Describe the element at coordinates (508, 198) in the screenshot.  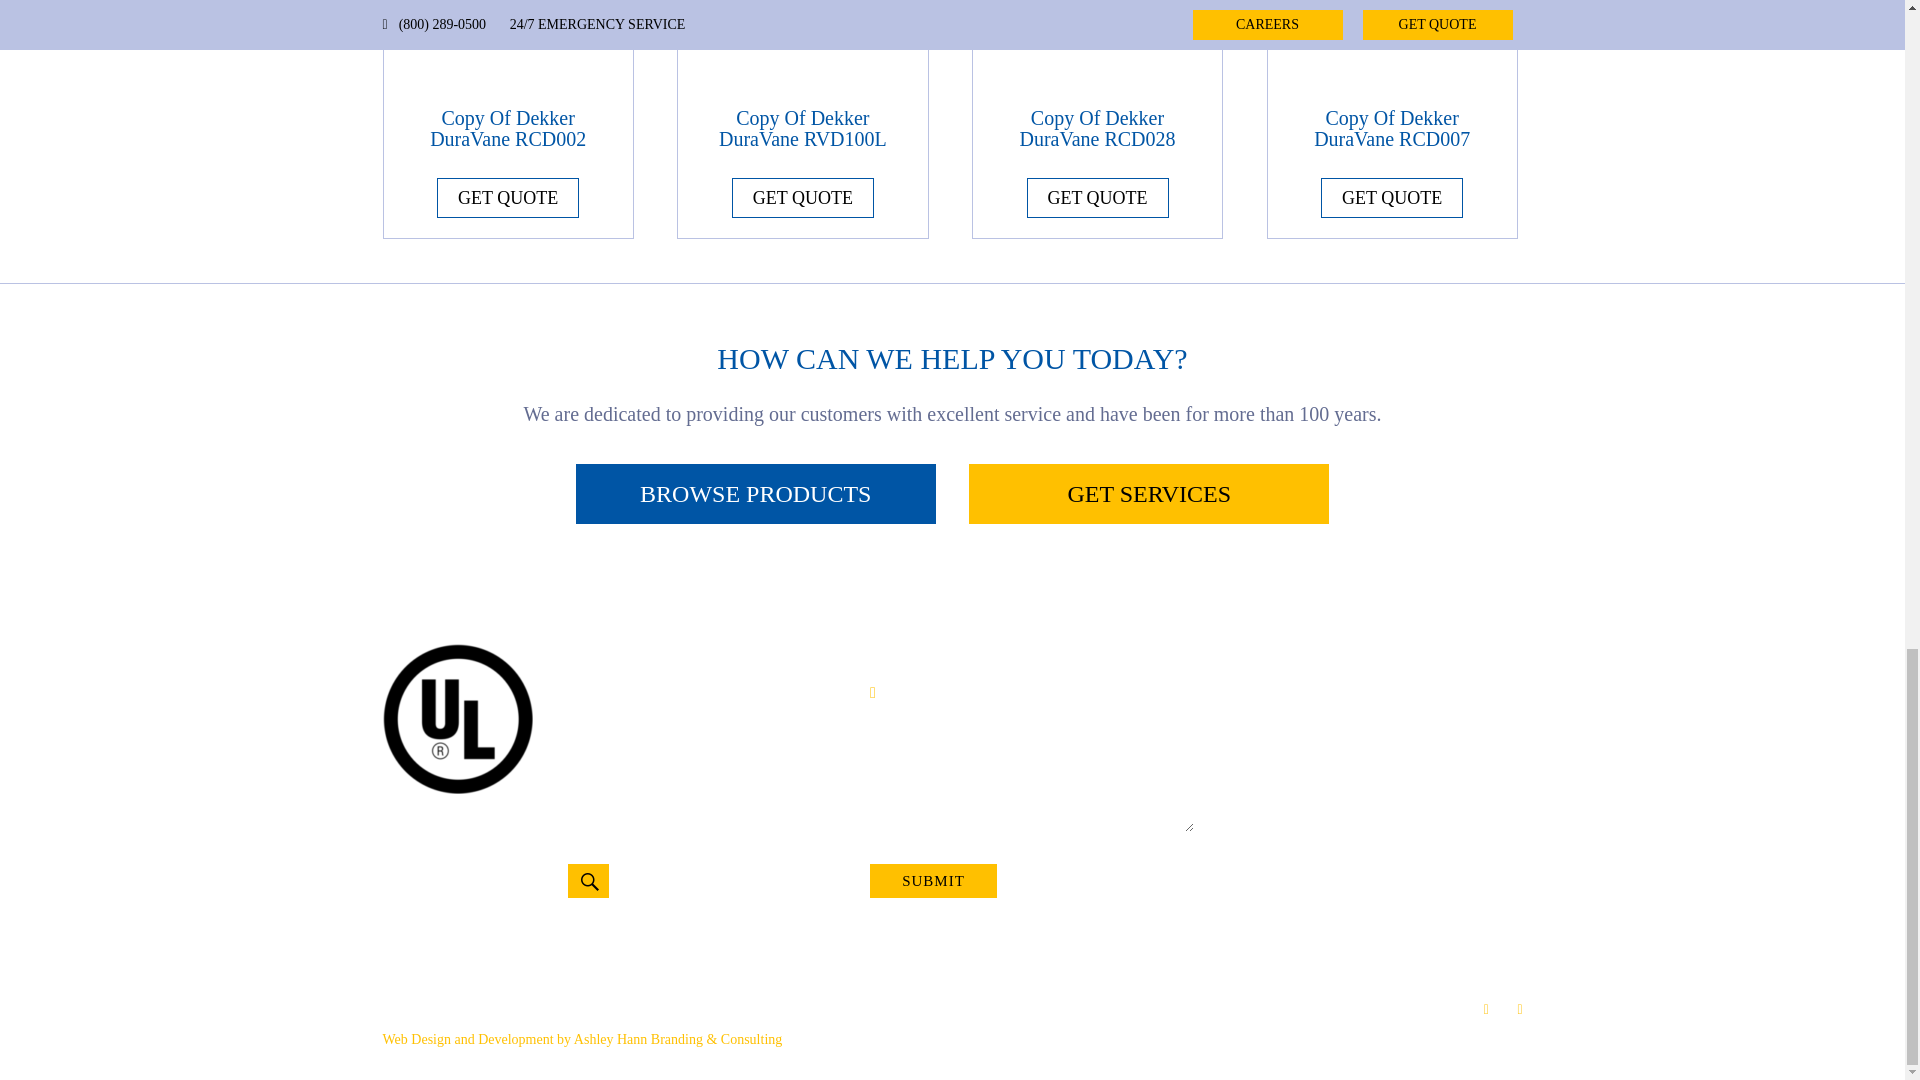
I see `GET QUOTE` at that location.